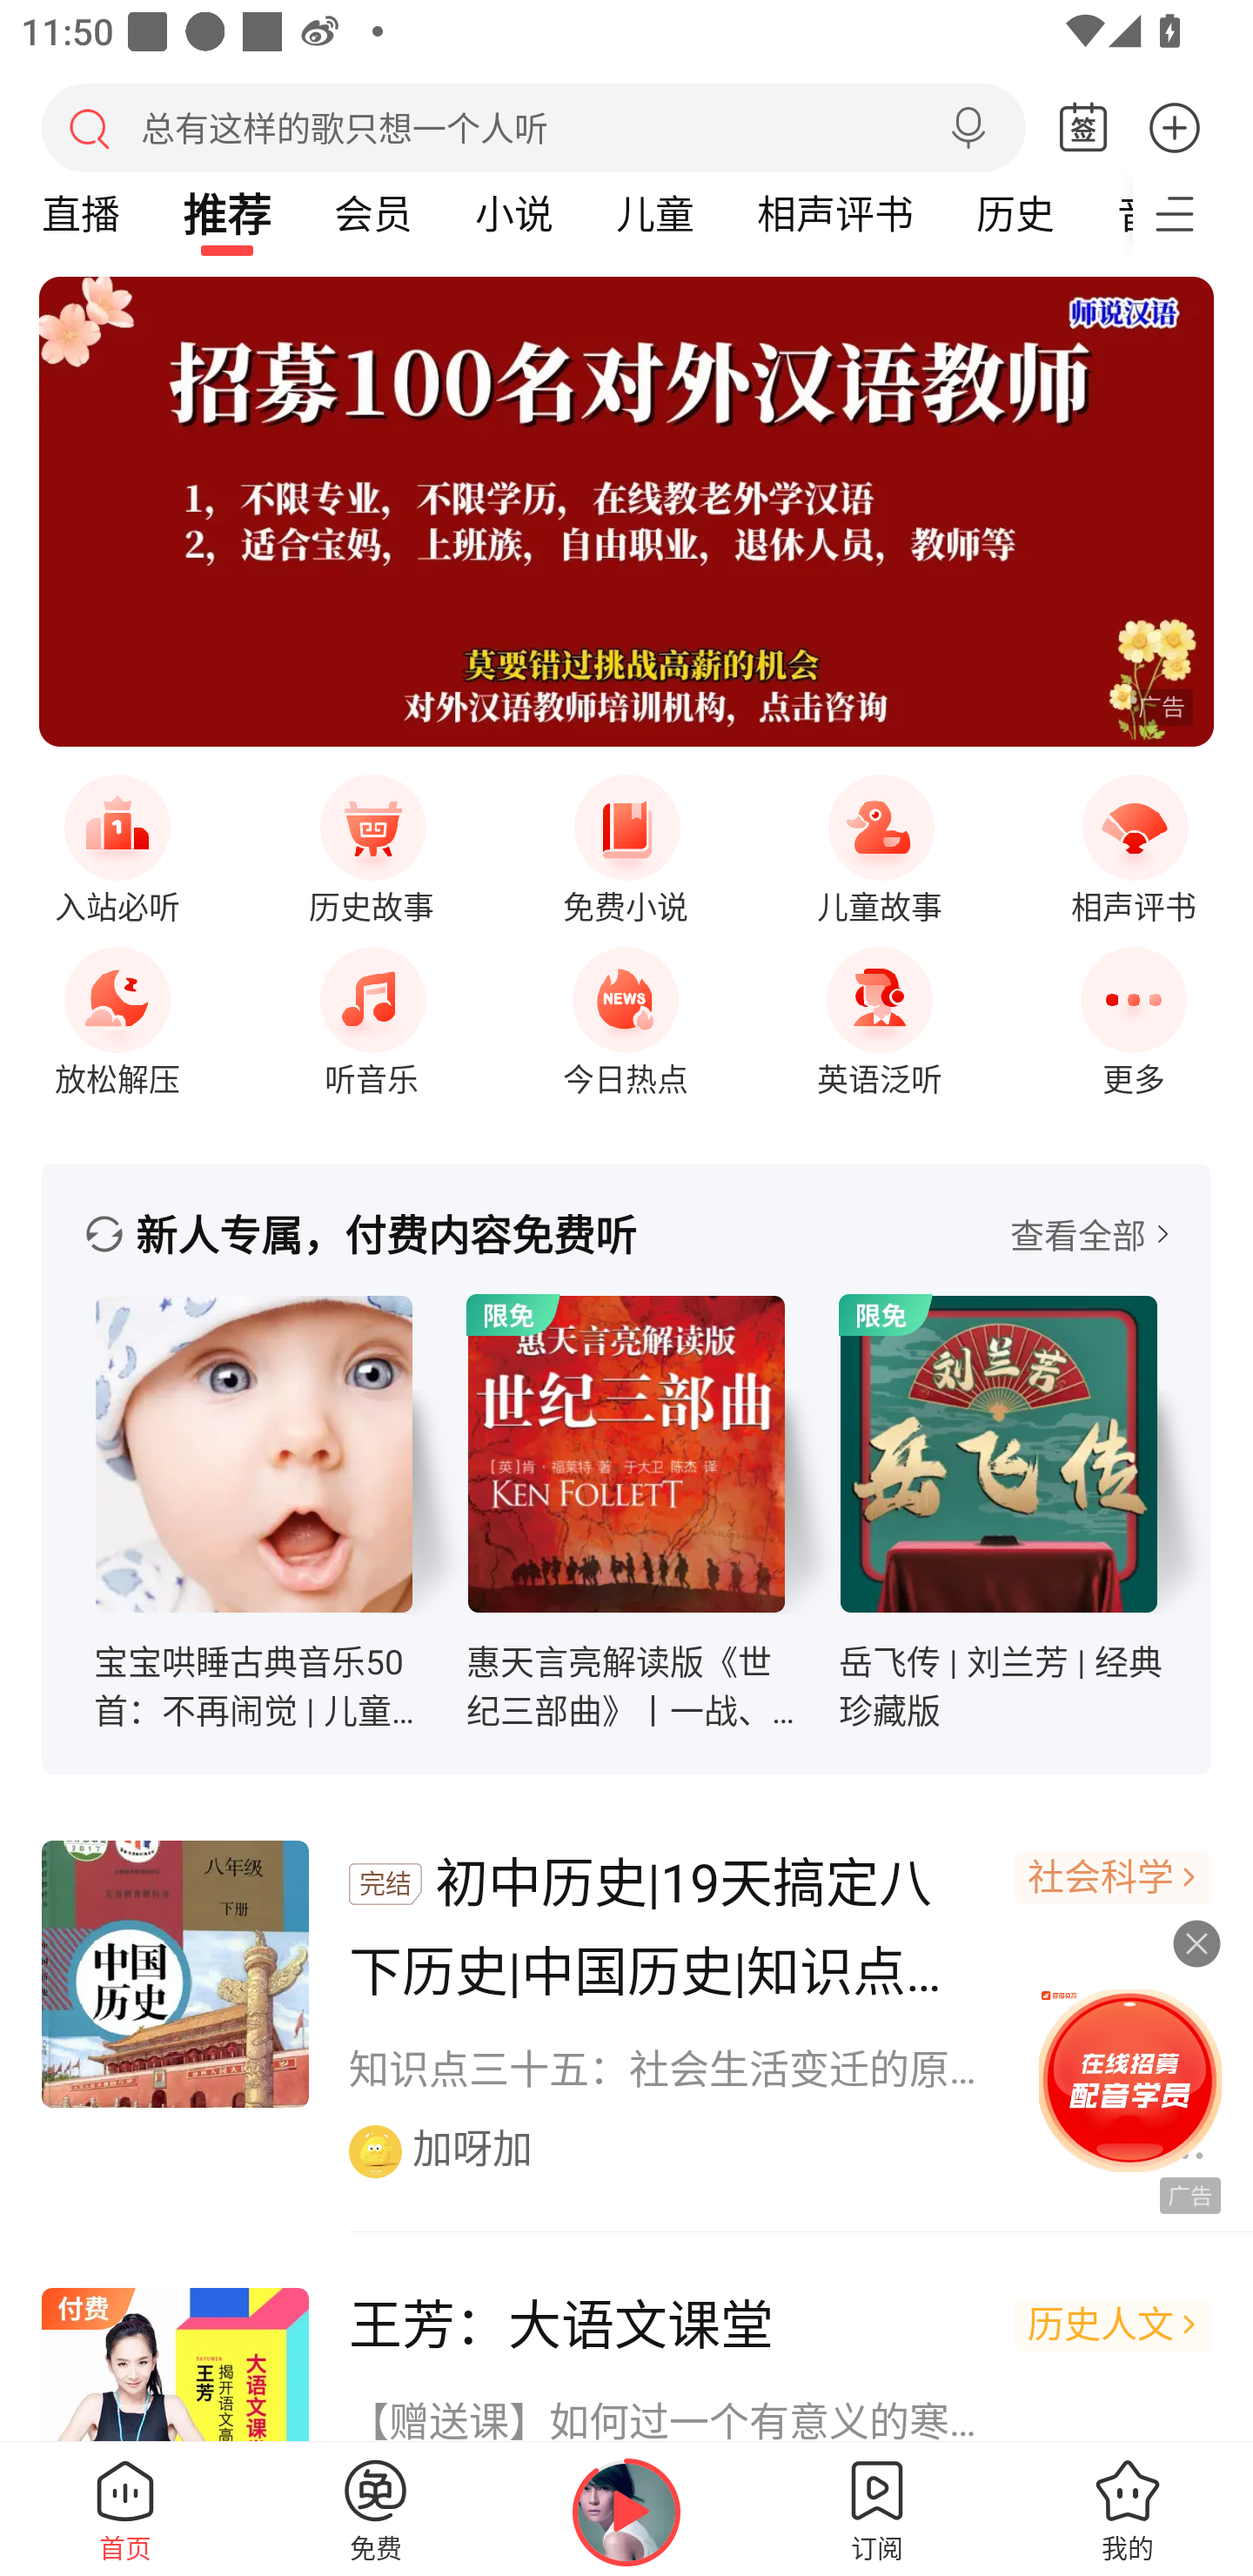 The width and height of the screenshot is (1253, 2576). What do you see at coordinates (626, 1453) in the screenshot?
I see `专辑图标` at bounding box center [626, 1453].